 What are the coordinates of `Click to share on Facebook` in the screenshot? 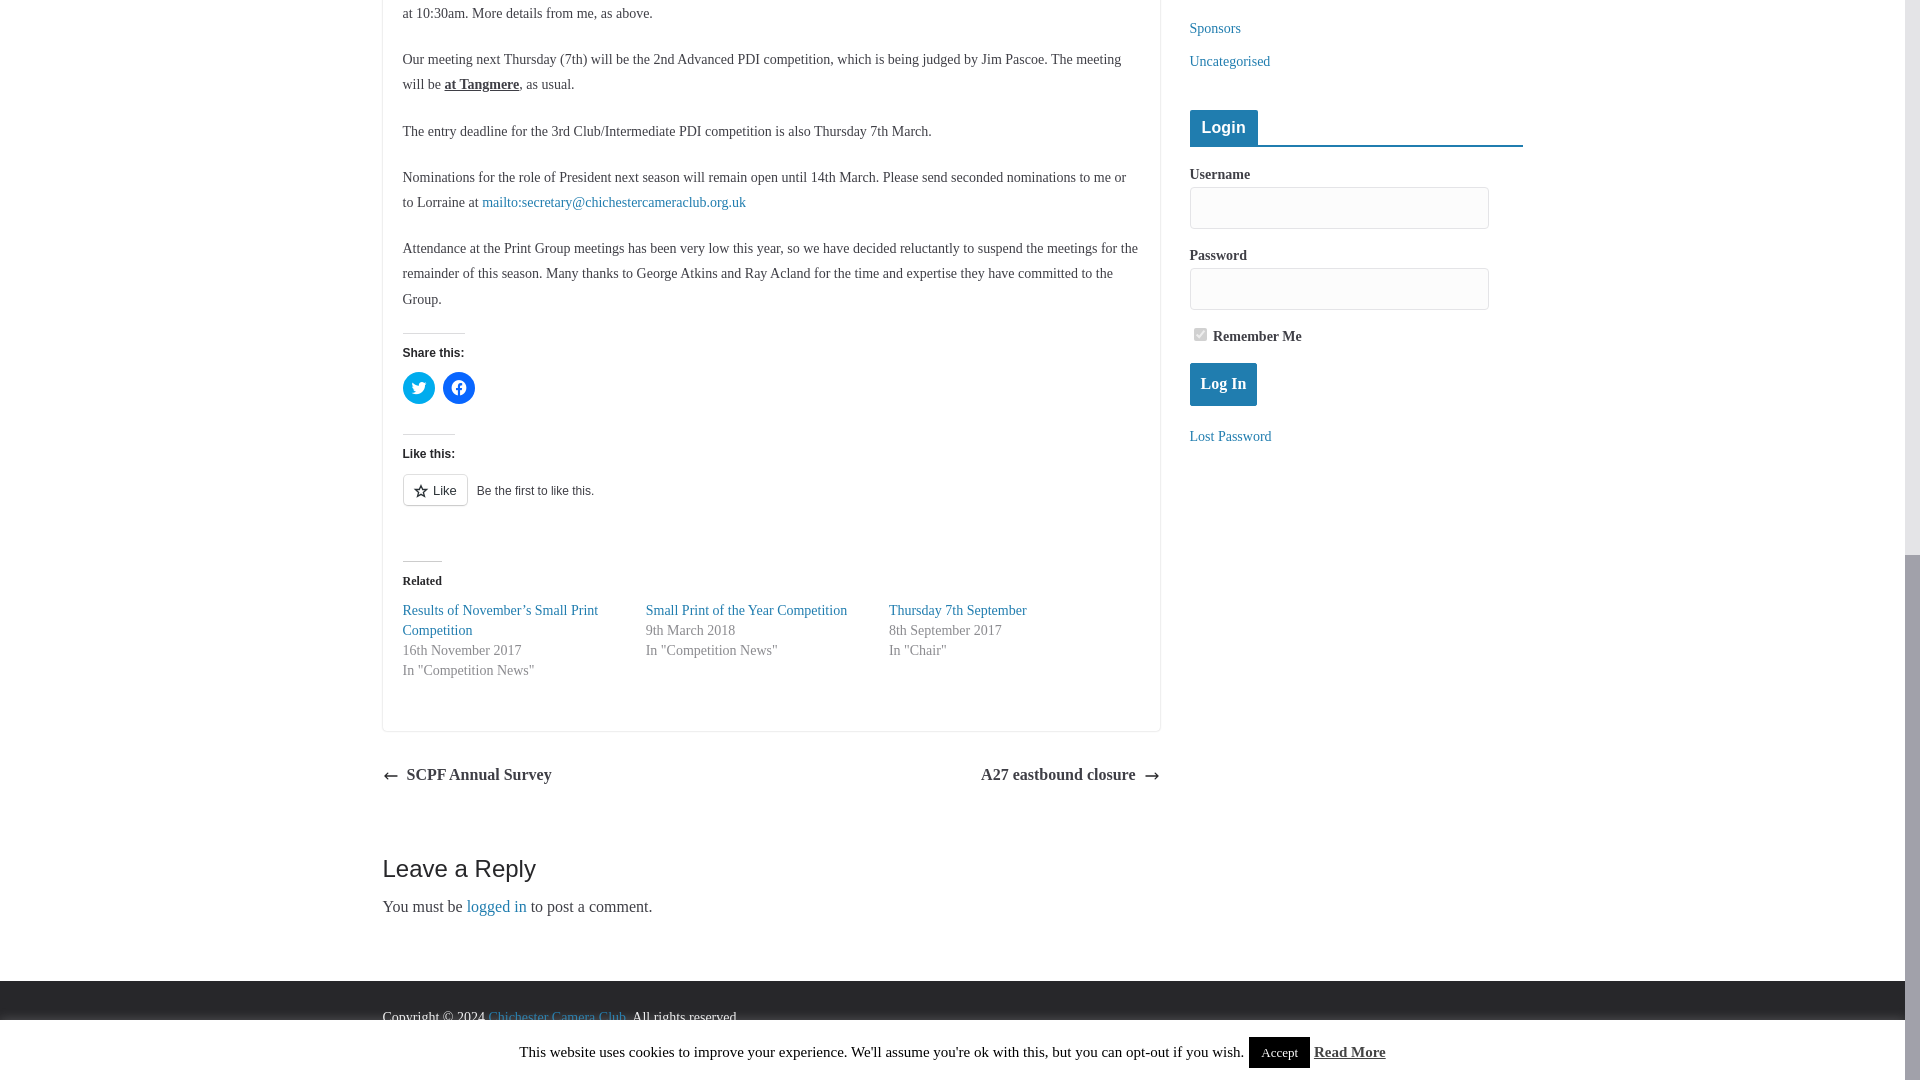 It's located at (458, 387).